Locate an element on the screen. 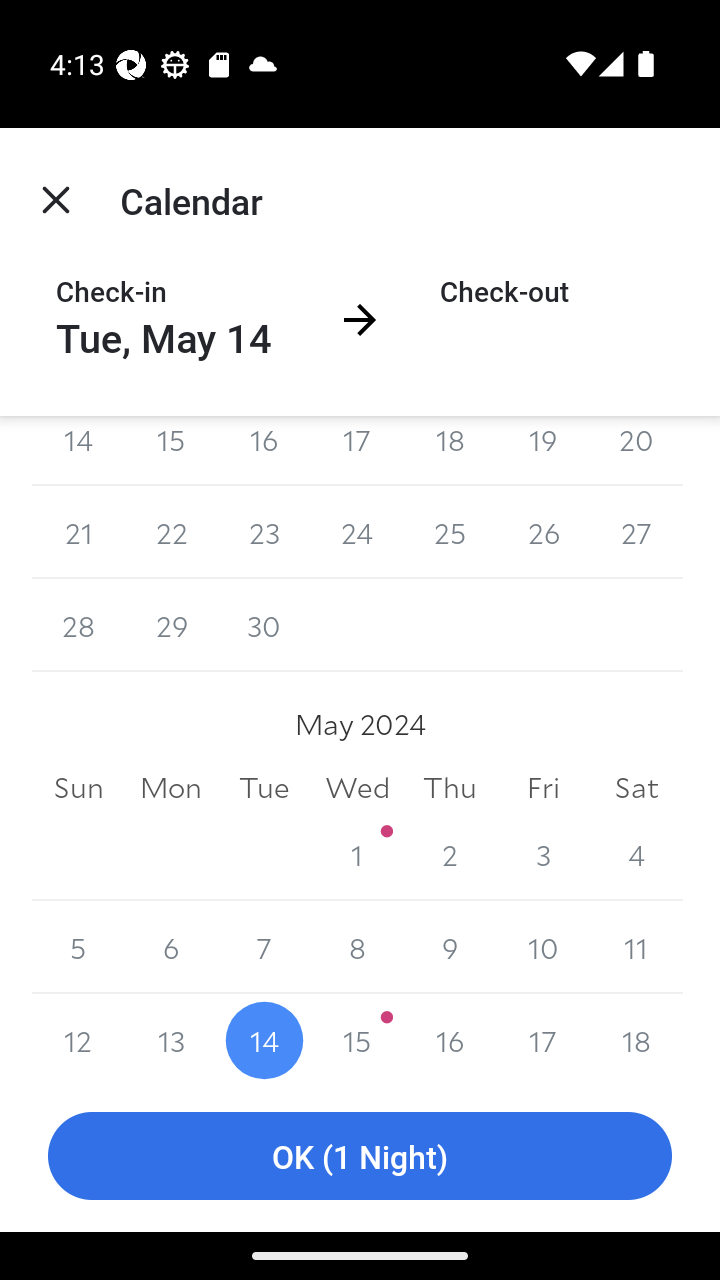 The width and height of the screenshot is (720, 1280). 27 27 April 2024 is located at coordinates (636, 532).